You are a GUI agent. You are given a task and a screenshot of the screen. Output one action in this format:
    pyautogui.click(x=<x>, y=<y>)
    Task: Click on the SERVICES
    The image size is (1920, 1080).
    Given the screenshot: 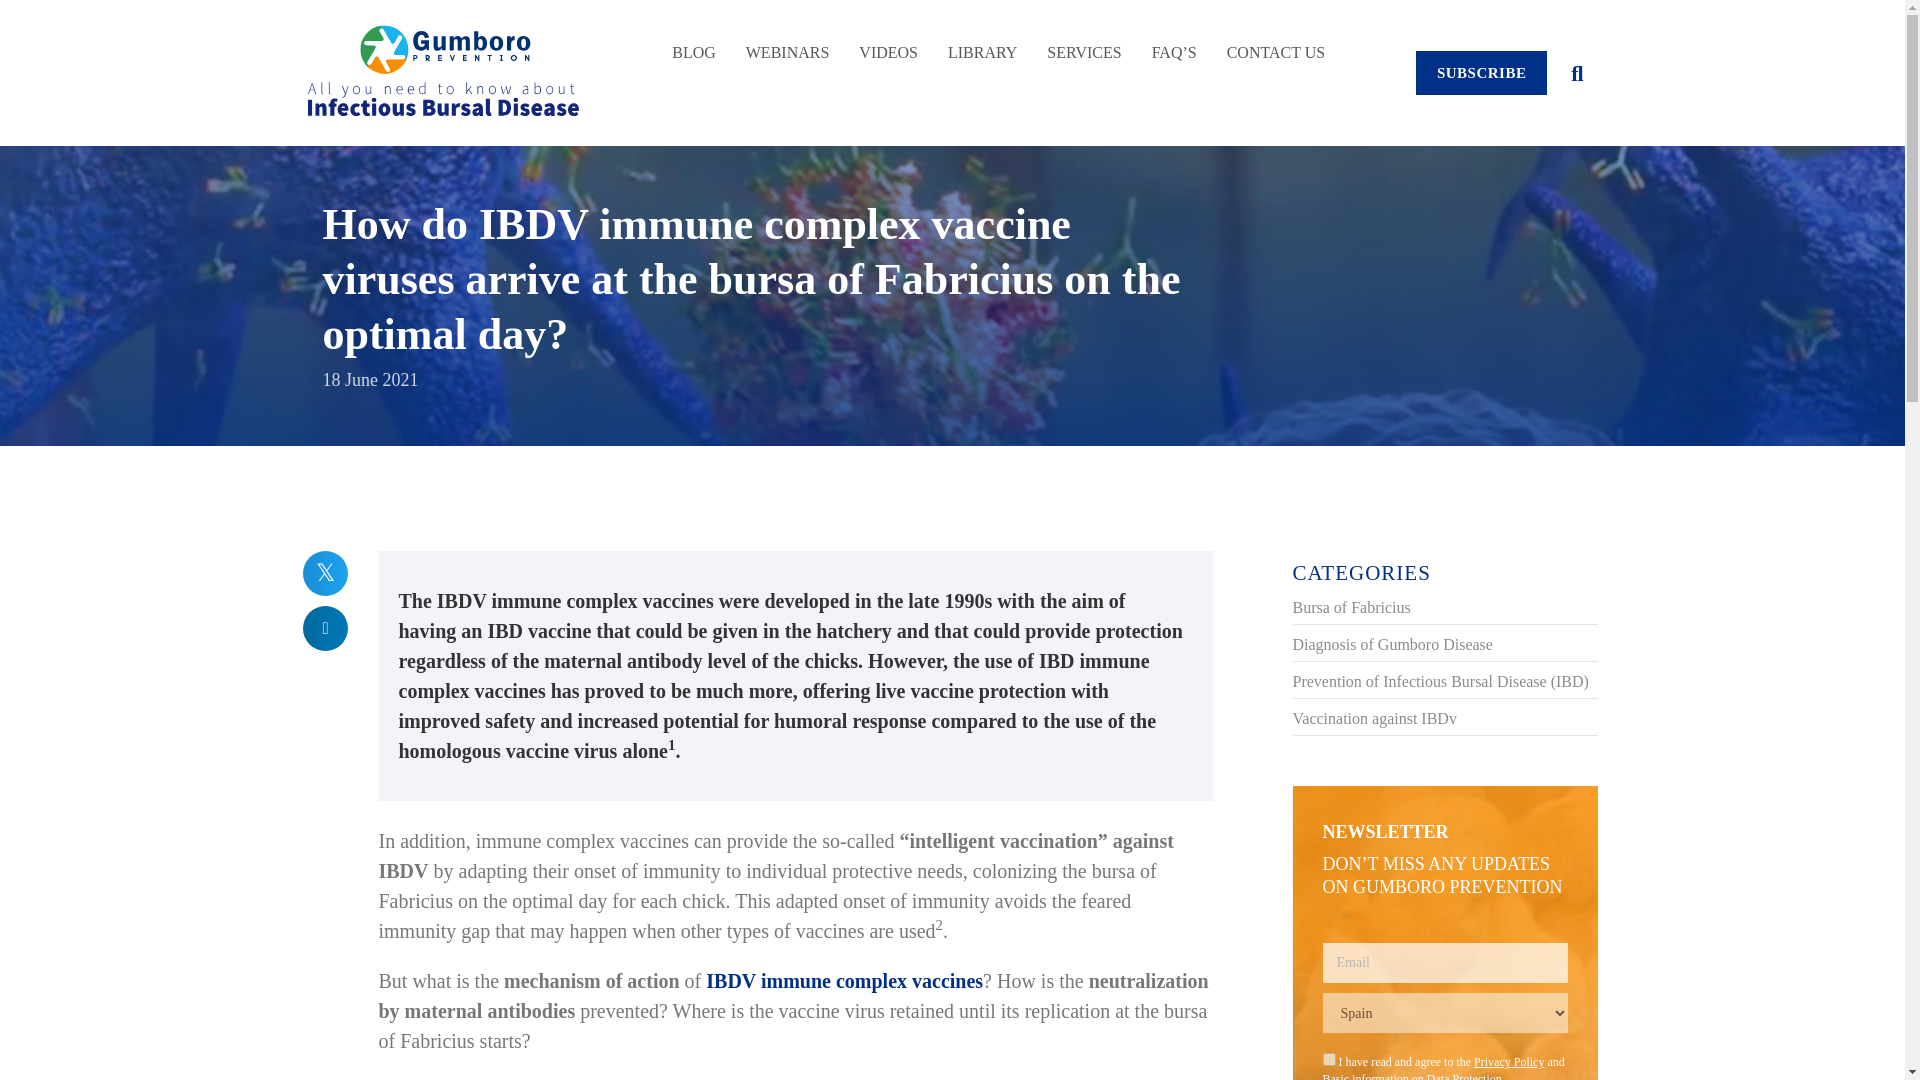 What is the action you would take?
    pyautogui.click(x=1084, y=42)
    